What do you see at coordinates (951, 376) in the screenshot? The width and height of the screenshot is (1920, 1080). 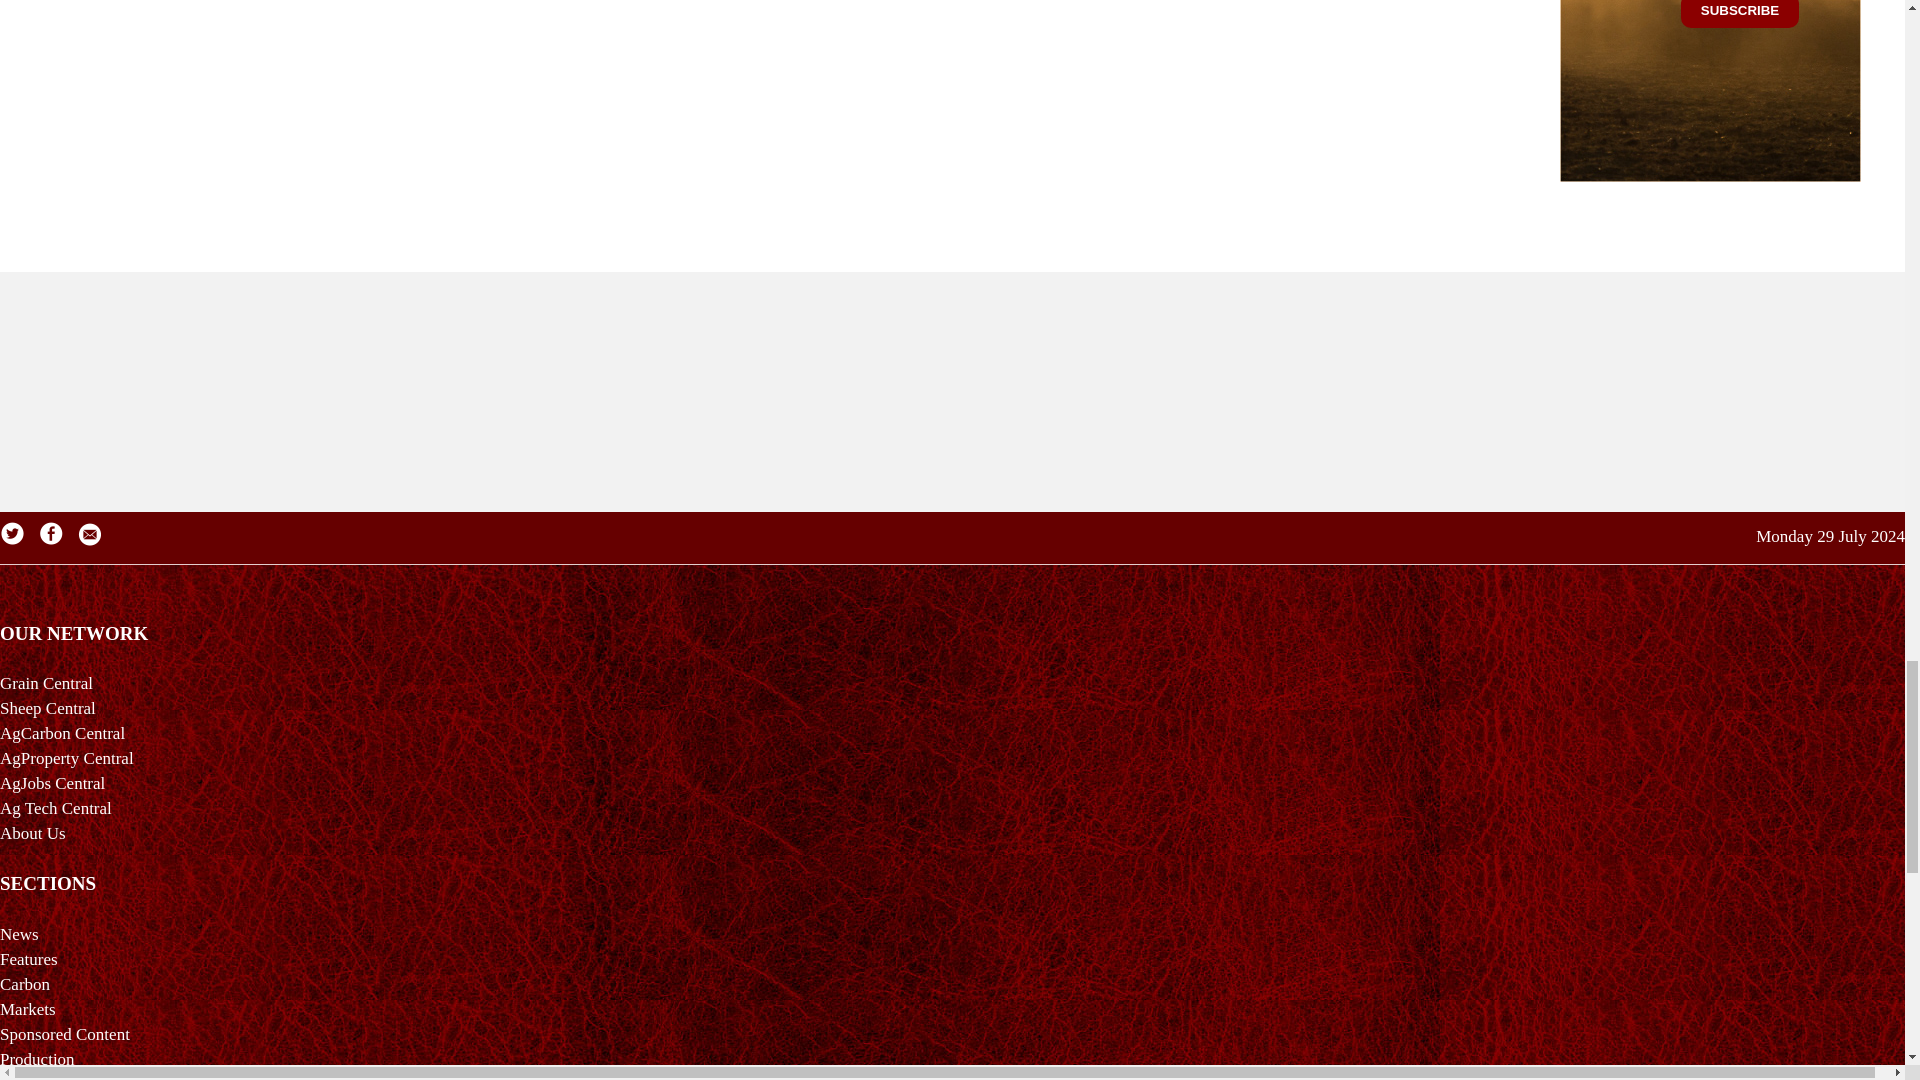 I see `3rd party ad content` at bounding box center [951, 376].